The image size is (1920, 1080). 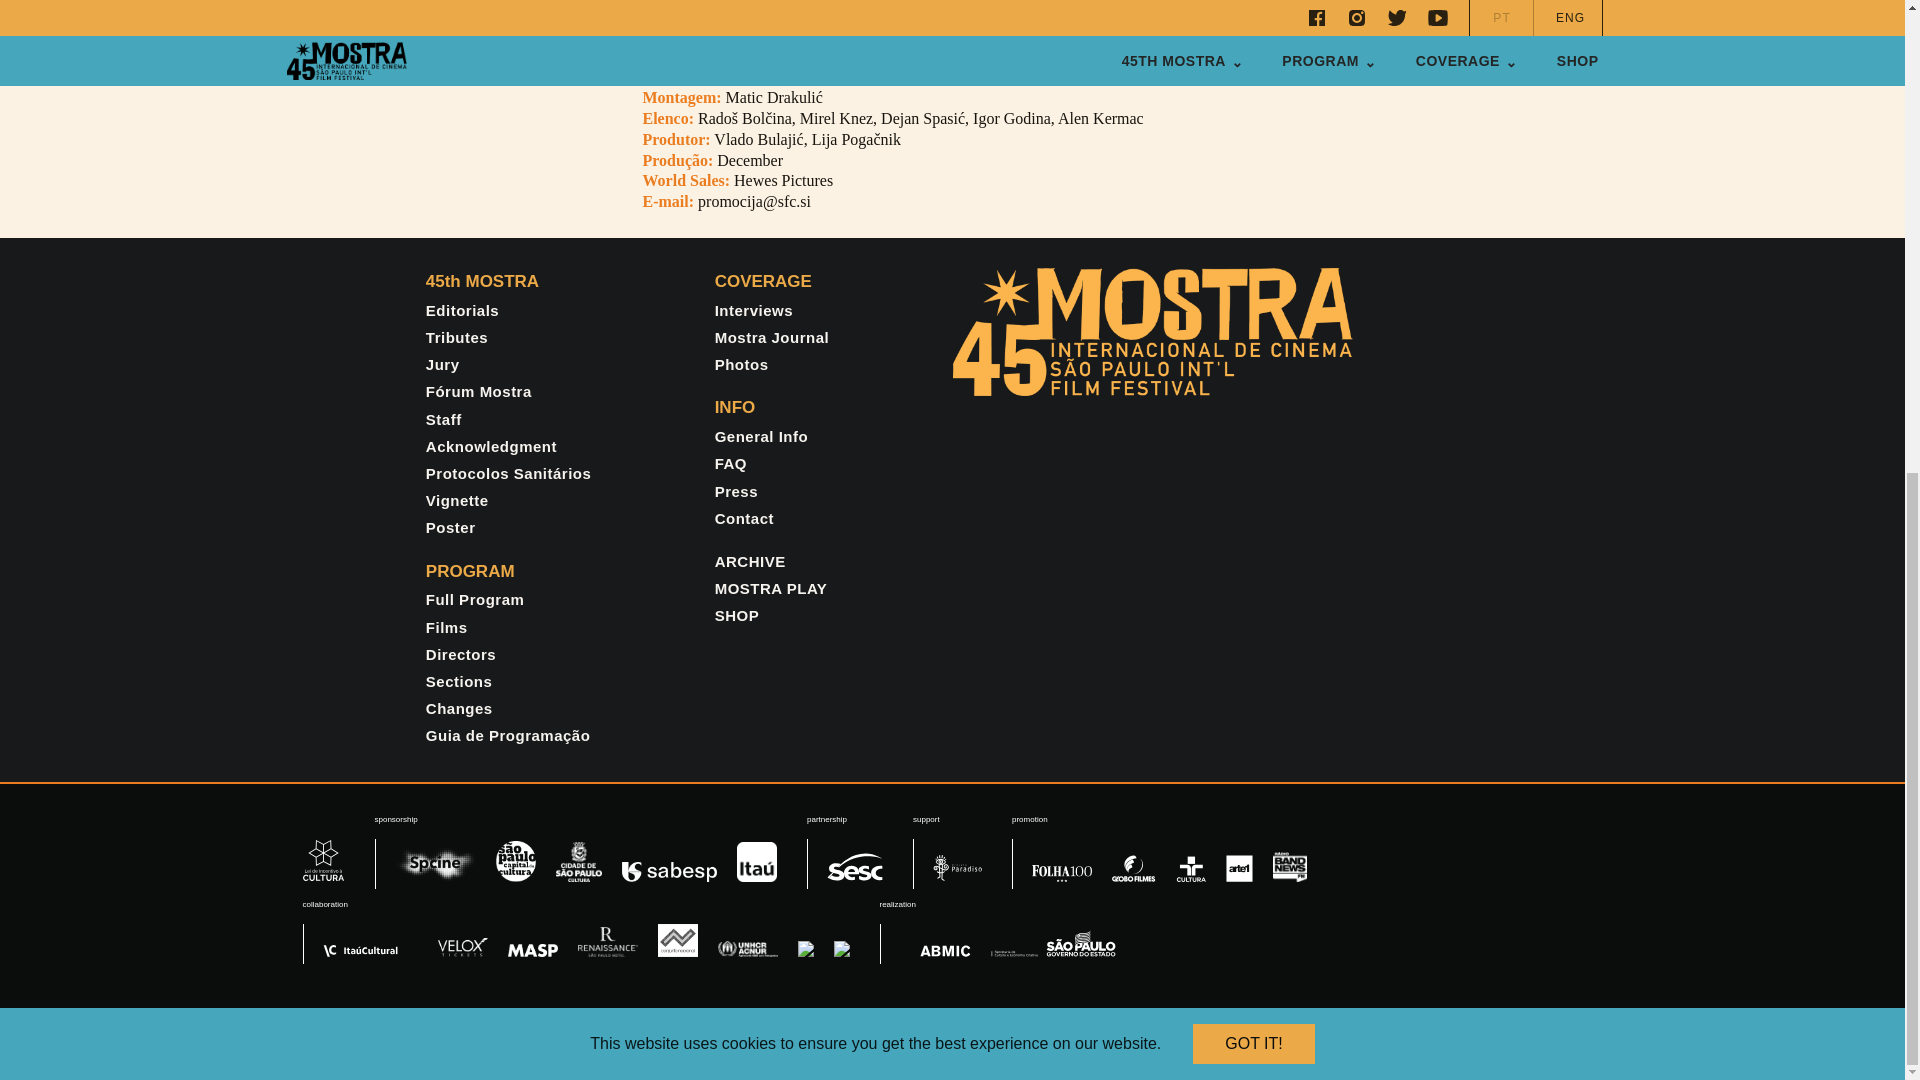 What do you see at coordinates (458, 500) in the screenshot?
I see `Vignette` at bounding box center [458, 500].